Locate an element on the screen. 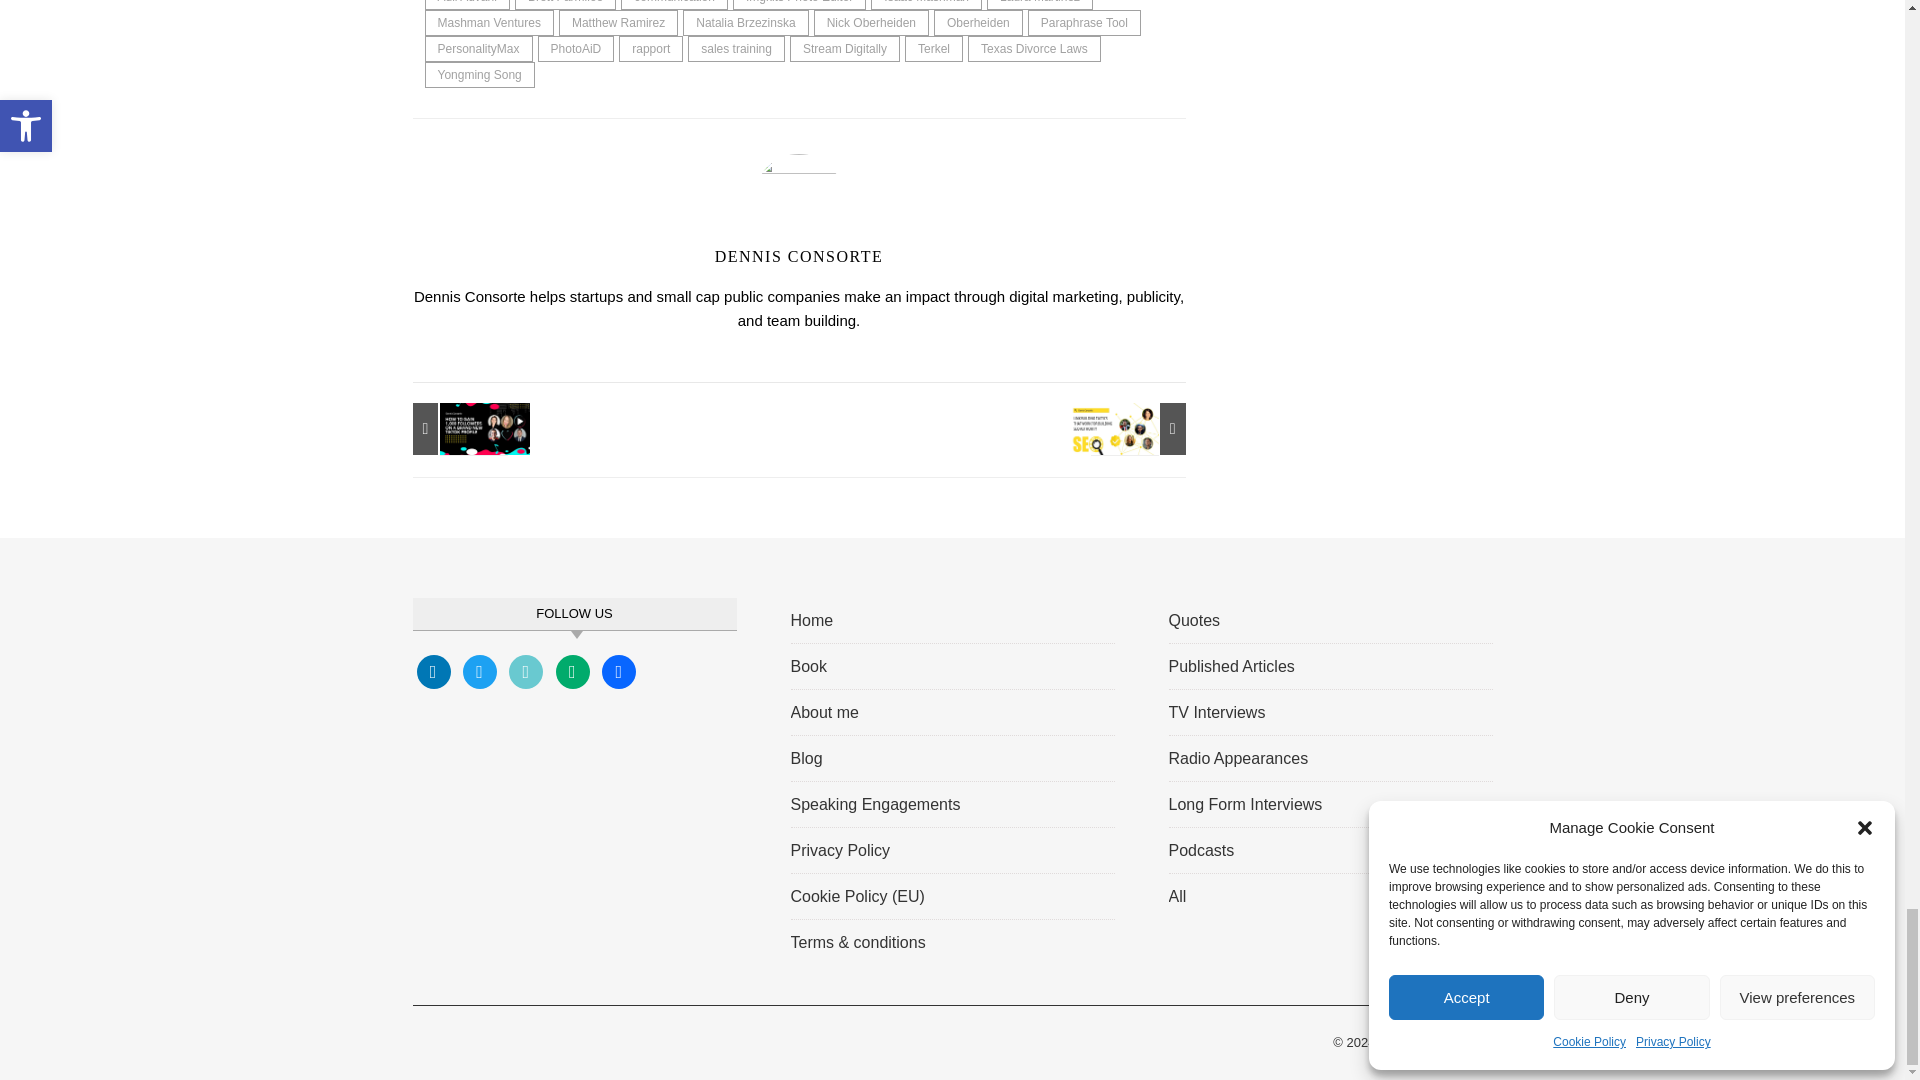 The width and height of the screenshot is (1920, 1080). Twitter is located at coordinates (480, 670).